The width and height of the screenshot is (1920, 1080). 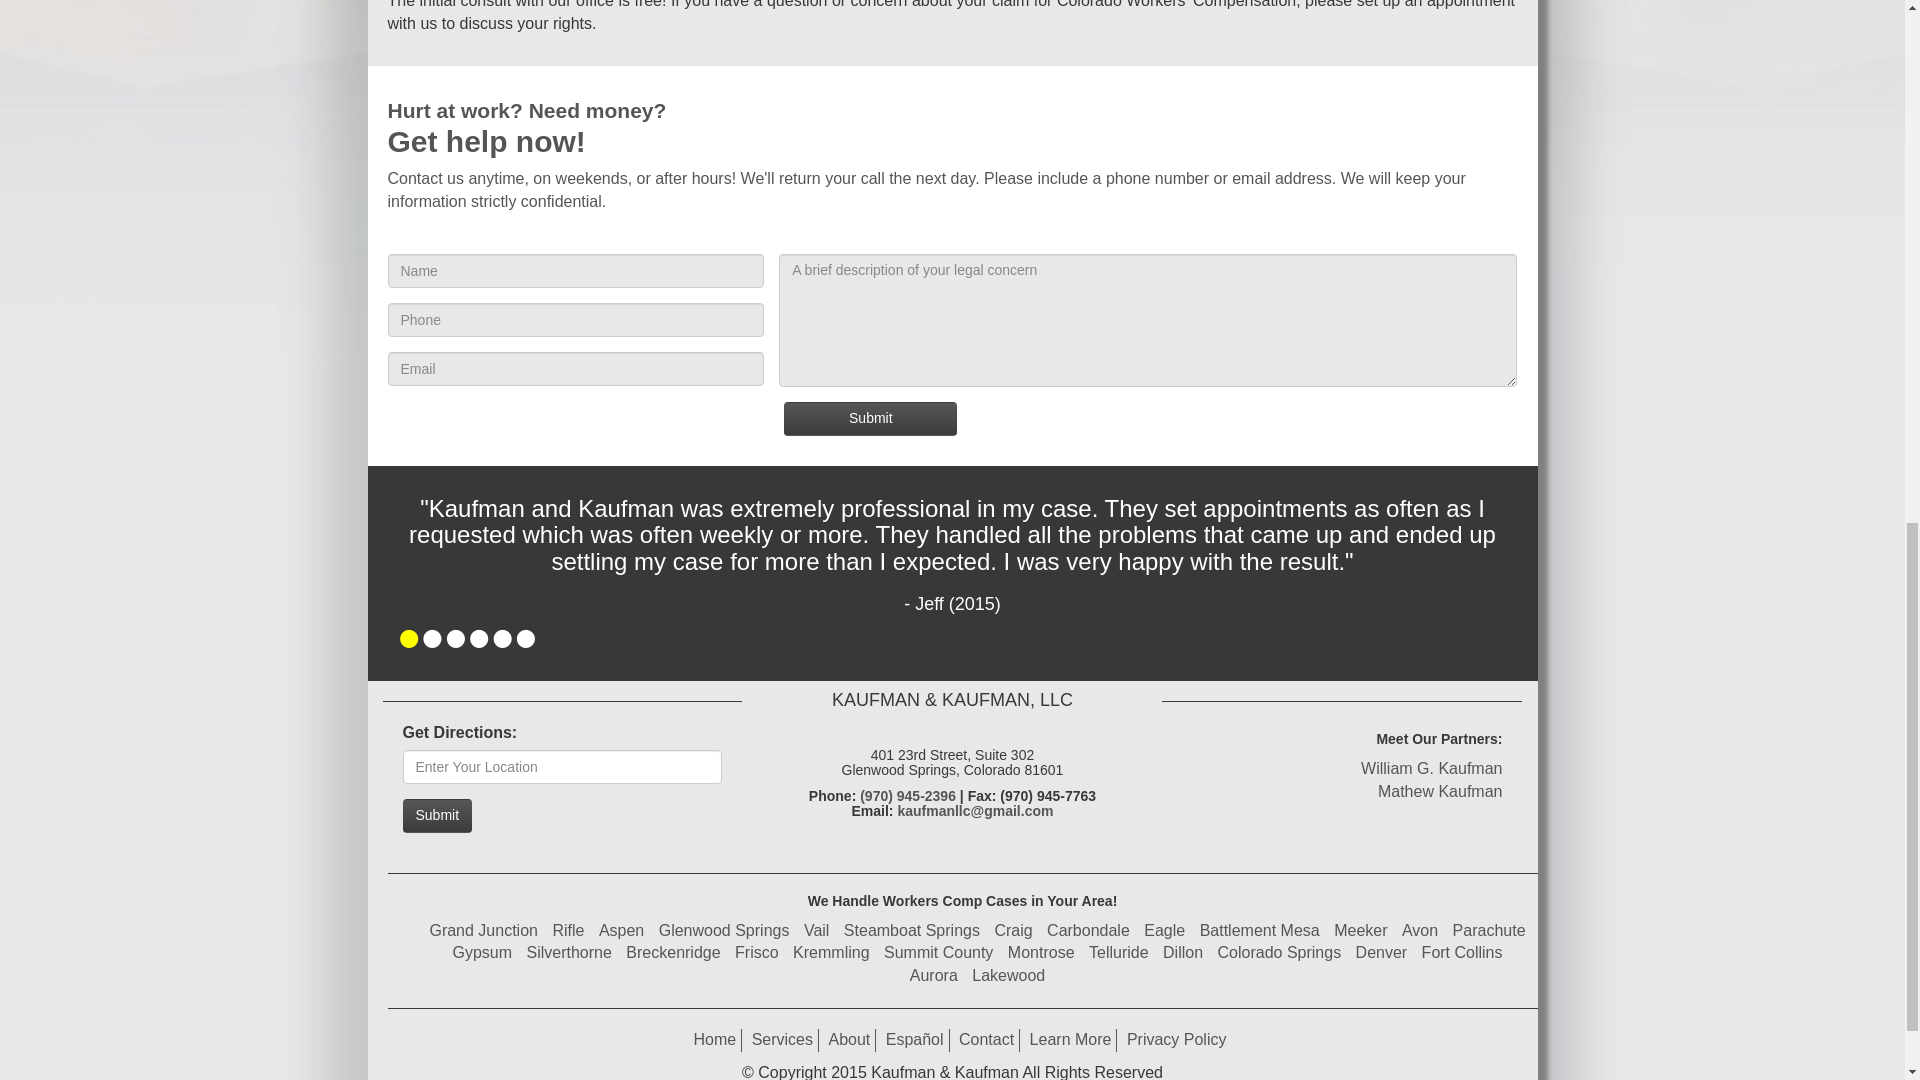 I want to click on Eagle, so click(x=1164, y=930).